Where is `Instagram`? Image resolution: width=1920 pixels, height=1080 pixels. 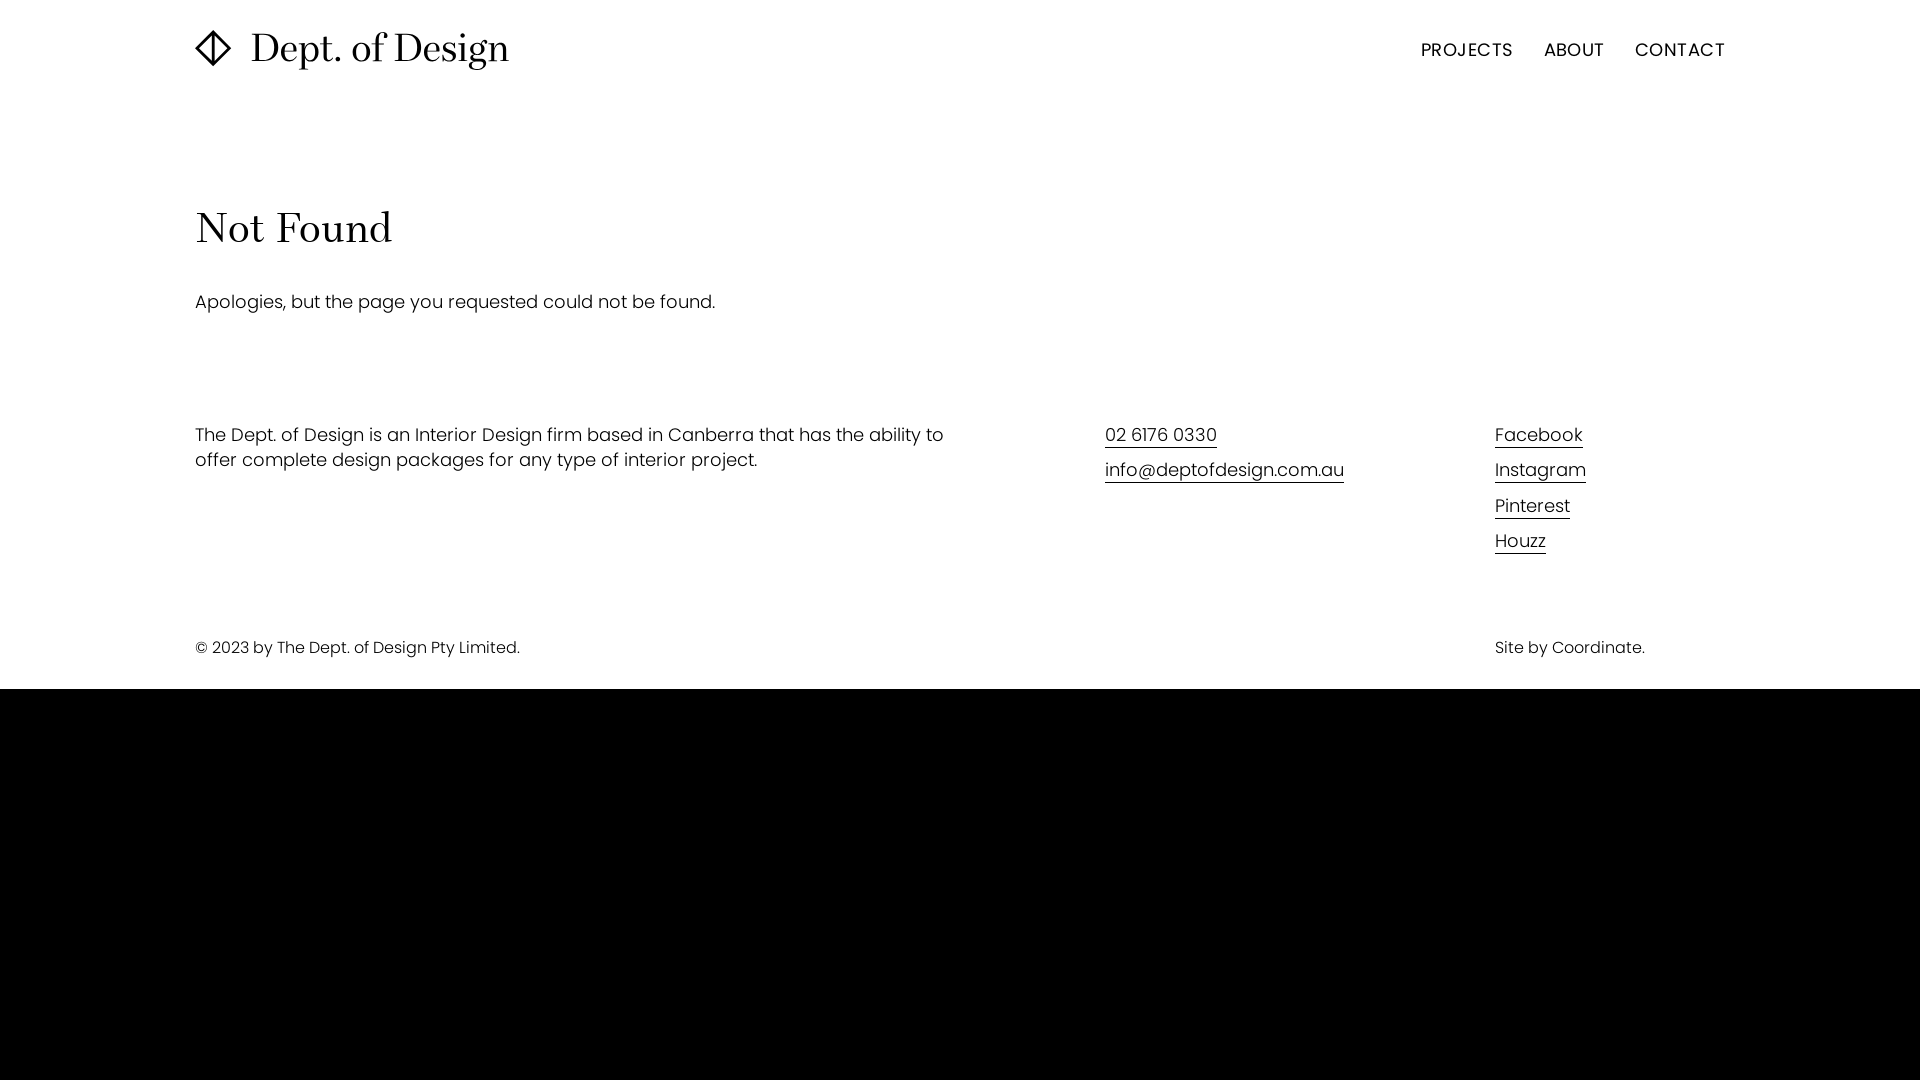 Instagram is located at coordinates (1540, 470).